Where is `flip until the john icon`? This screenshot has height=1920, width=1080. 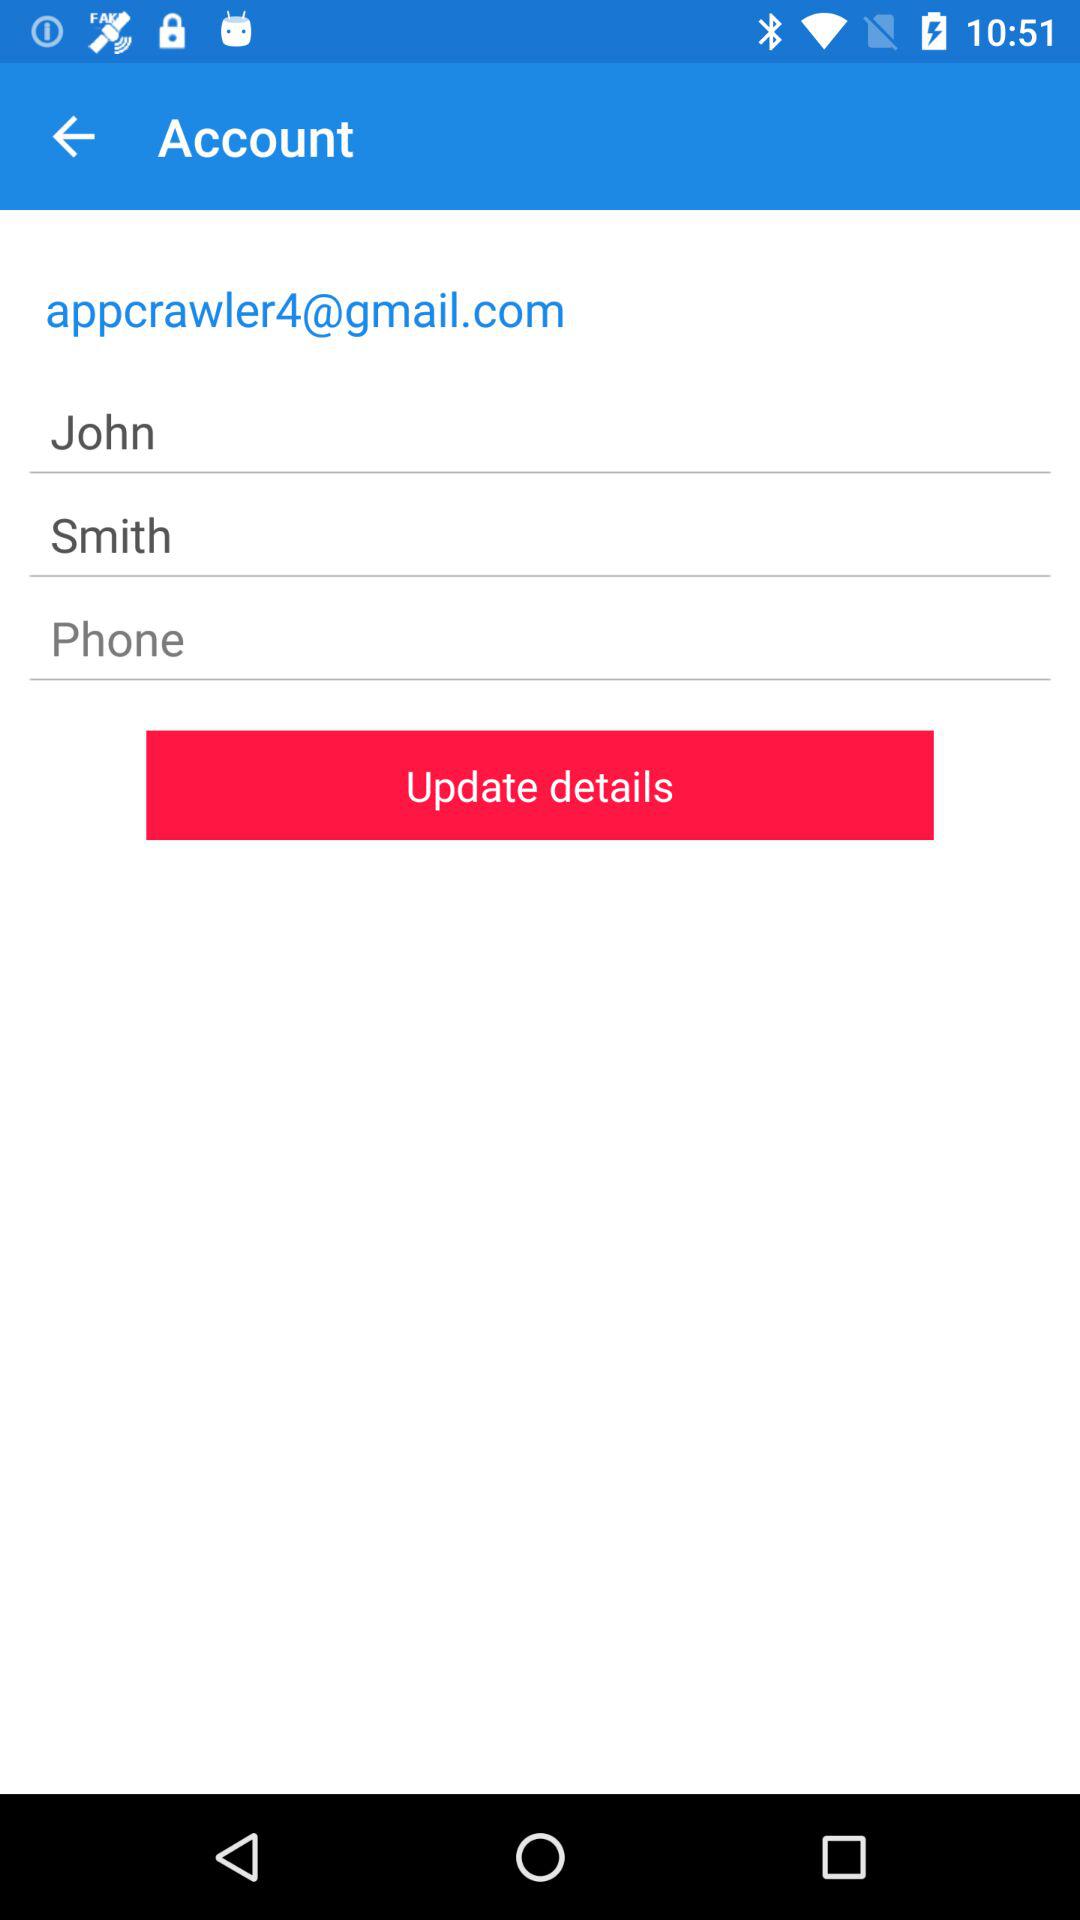
flip until the john icon is located at coordinates (540, 432).